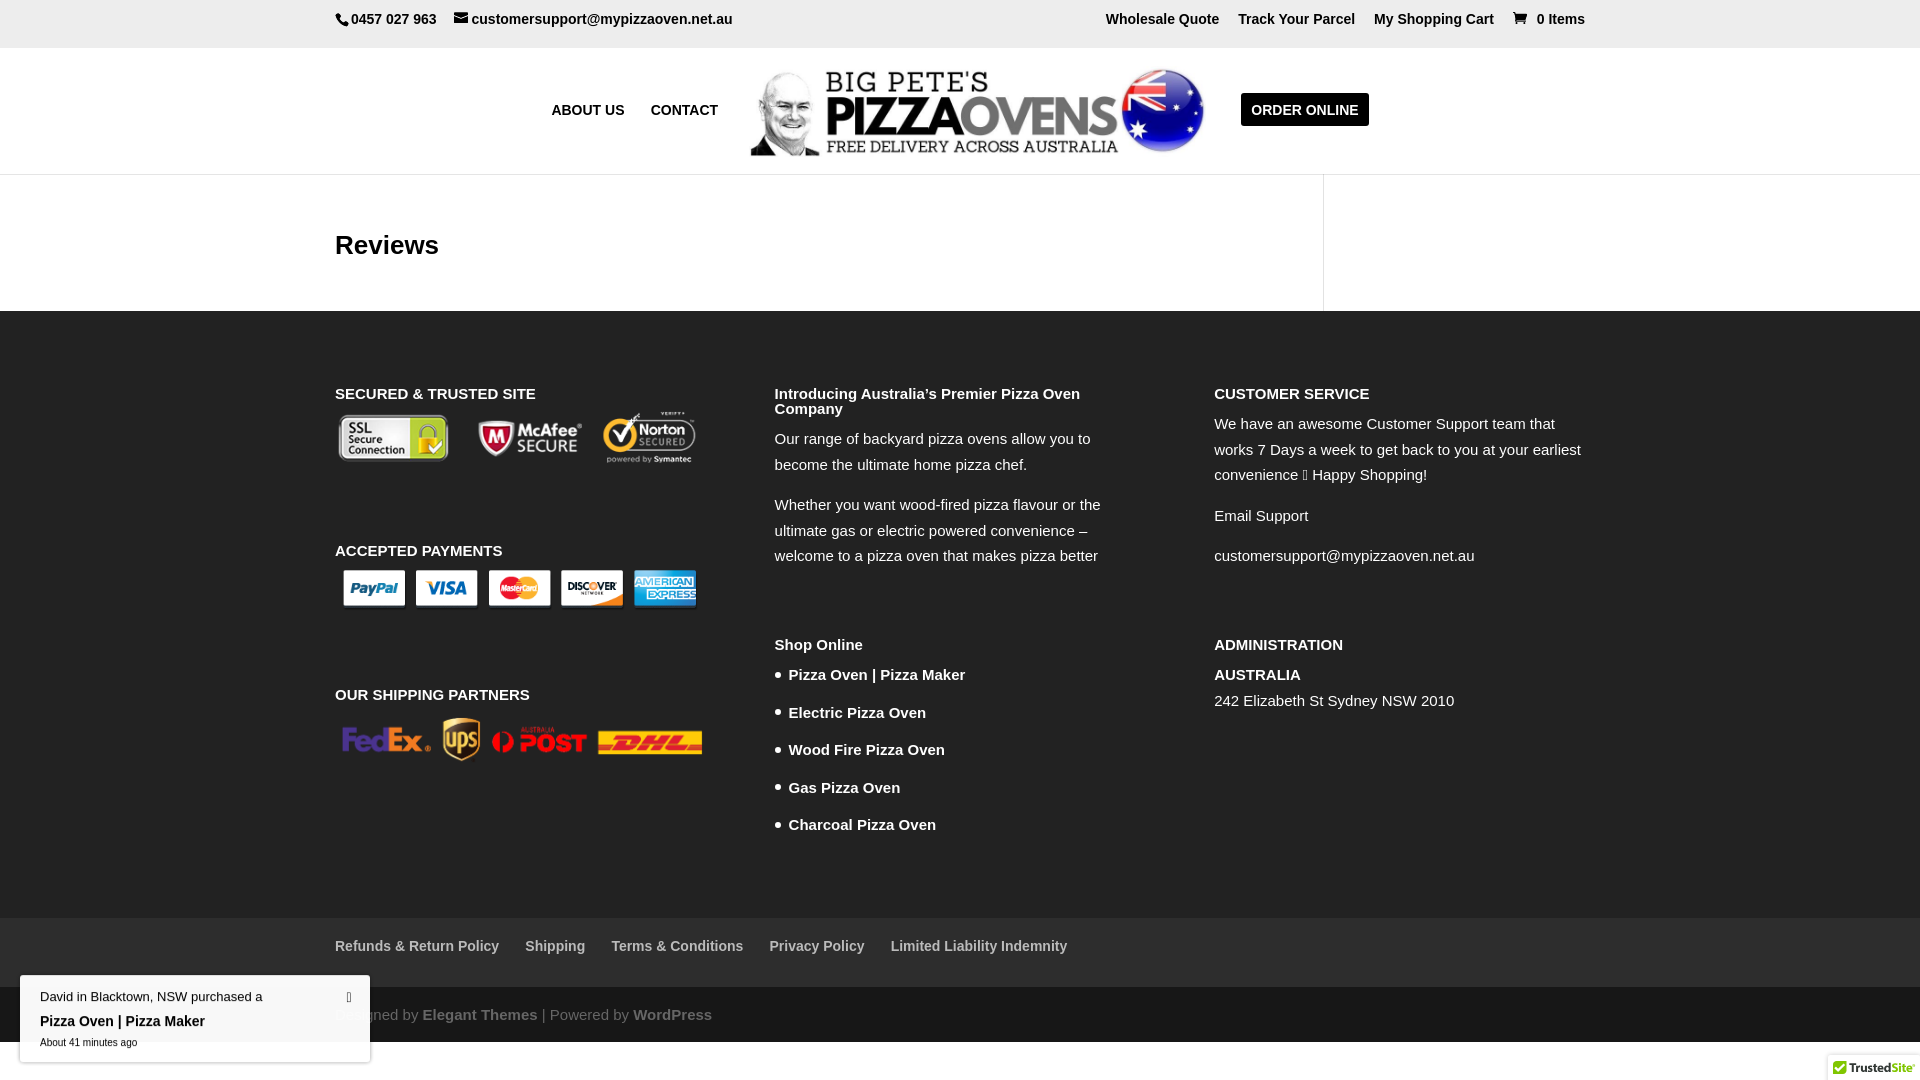 The image size is (1920, 1080). I want to click on Elegant Themes, so click(480, 1014).